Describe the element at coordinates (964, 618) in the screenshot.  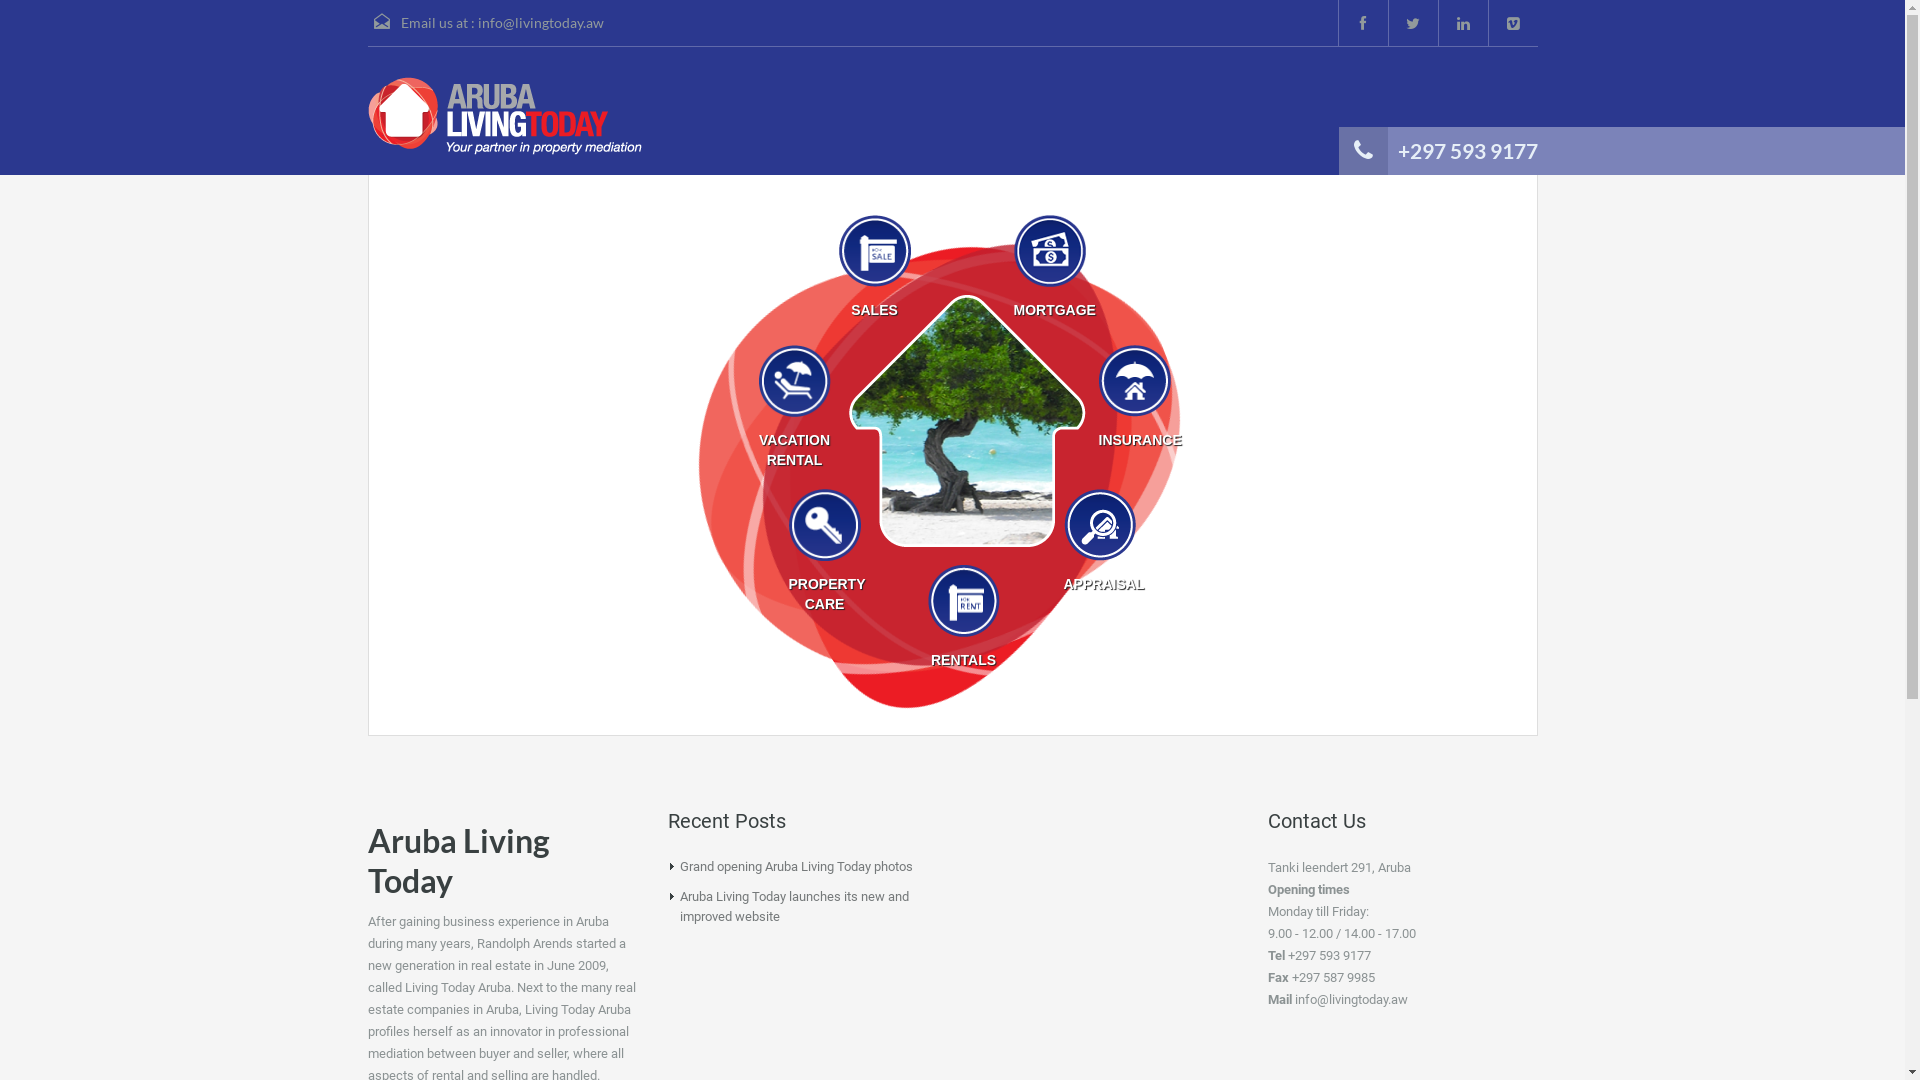
I see `RENTALS` at that location.